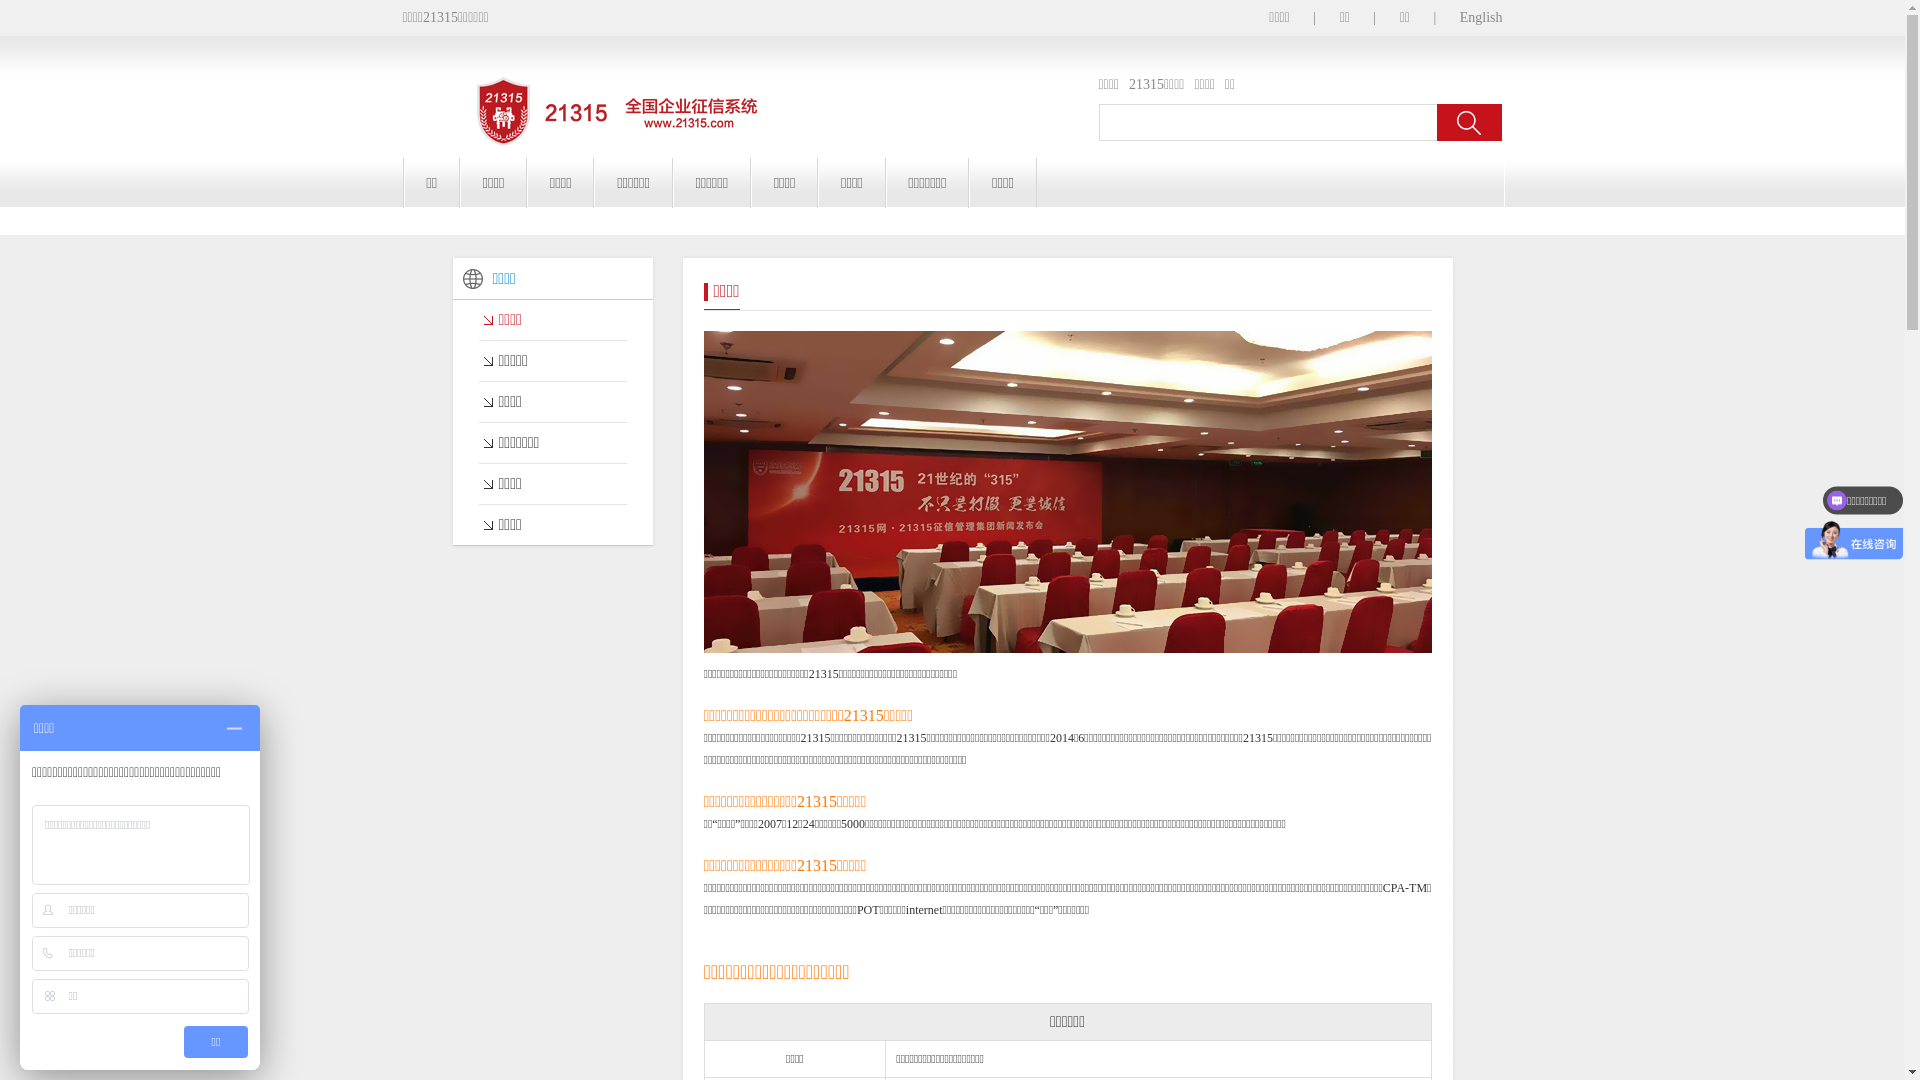 This screenshot has width=1920, height=1080. I want to click on English, so click(1482, 18).